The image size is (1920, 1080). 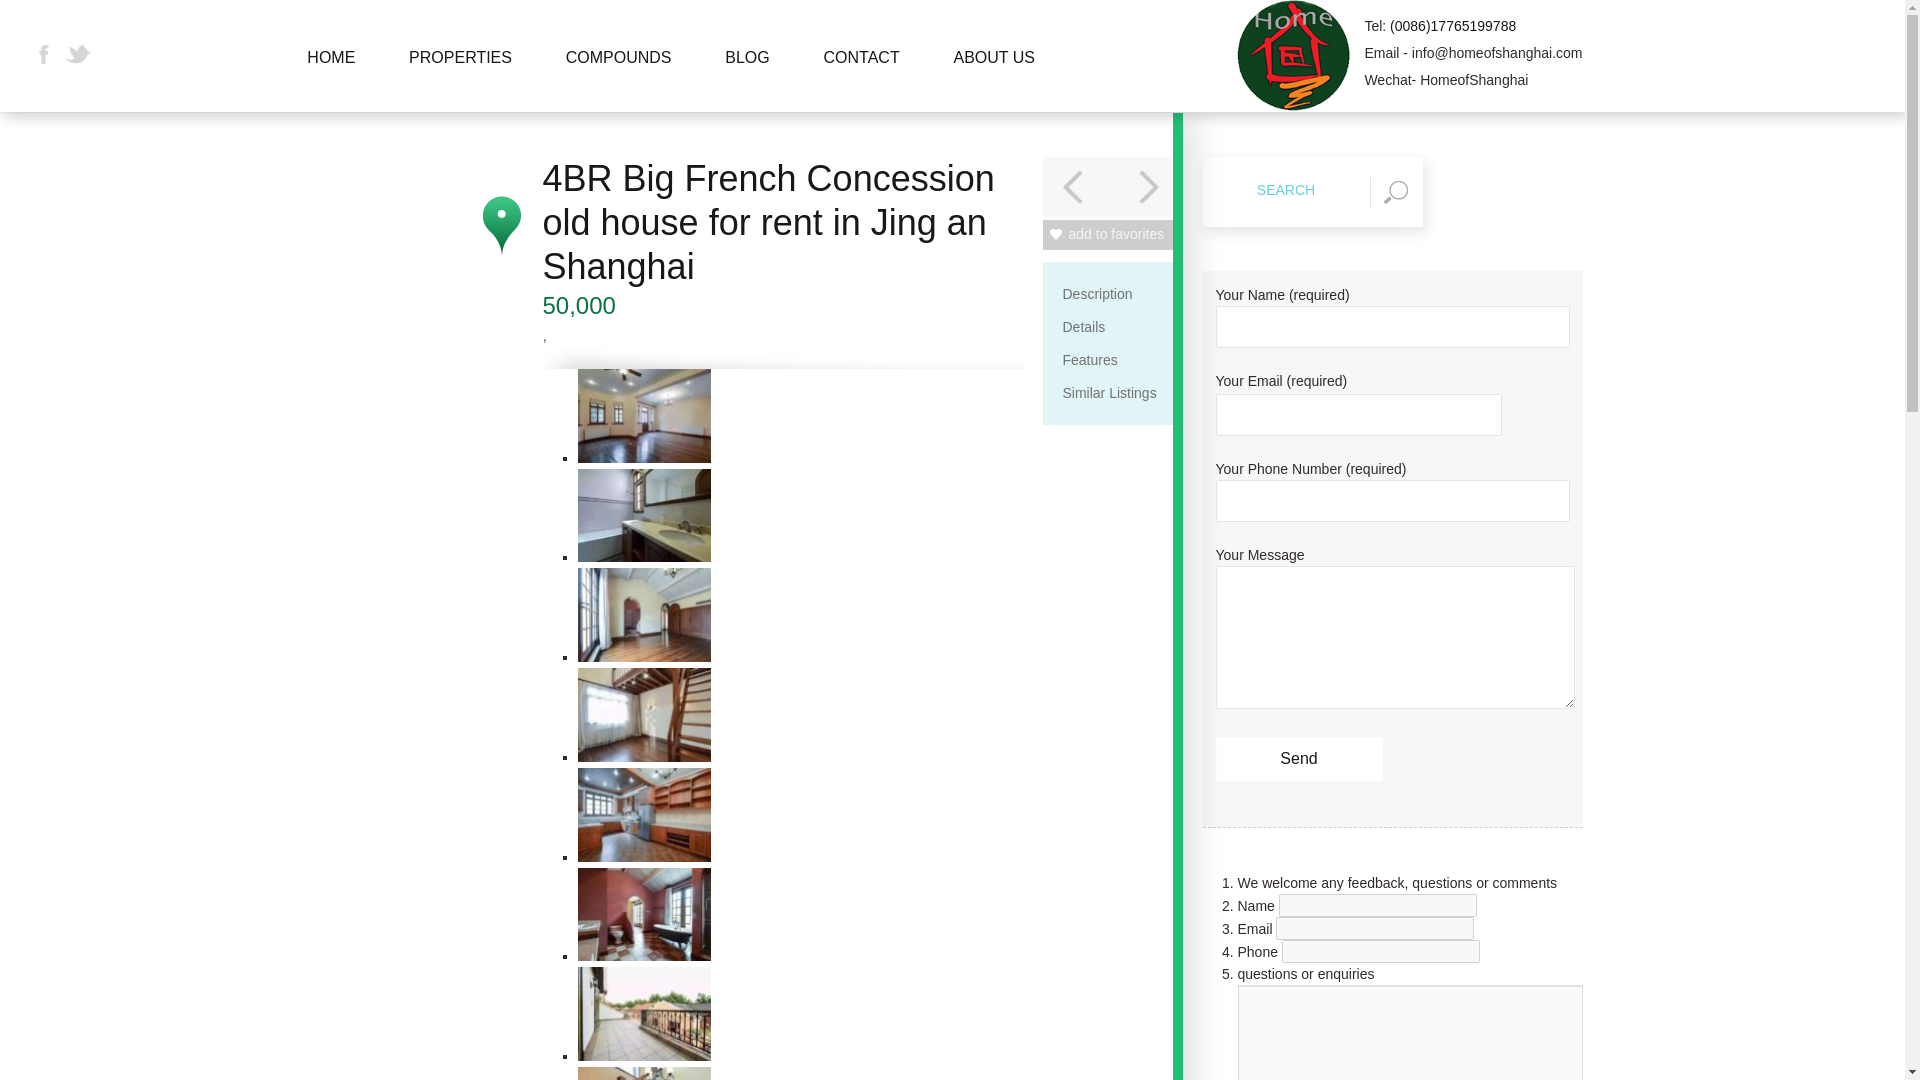 I want to click on BLOG, so click(x=748, y=80).